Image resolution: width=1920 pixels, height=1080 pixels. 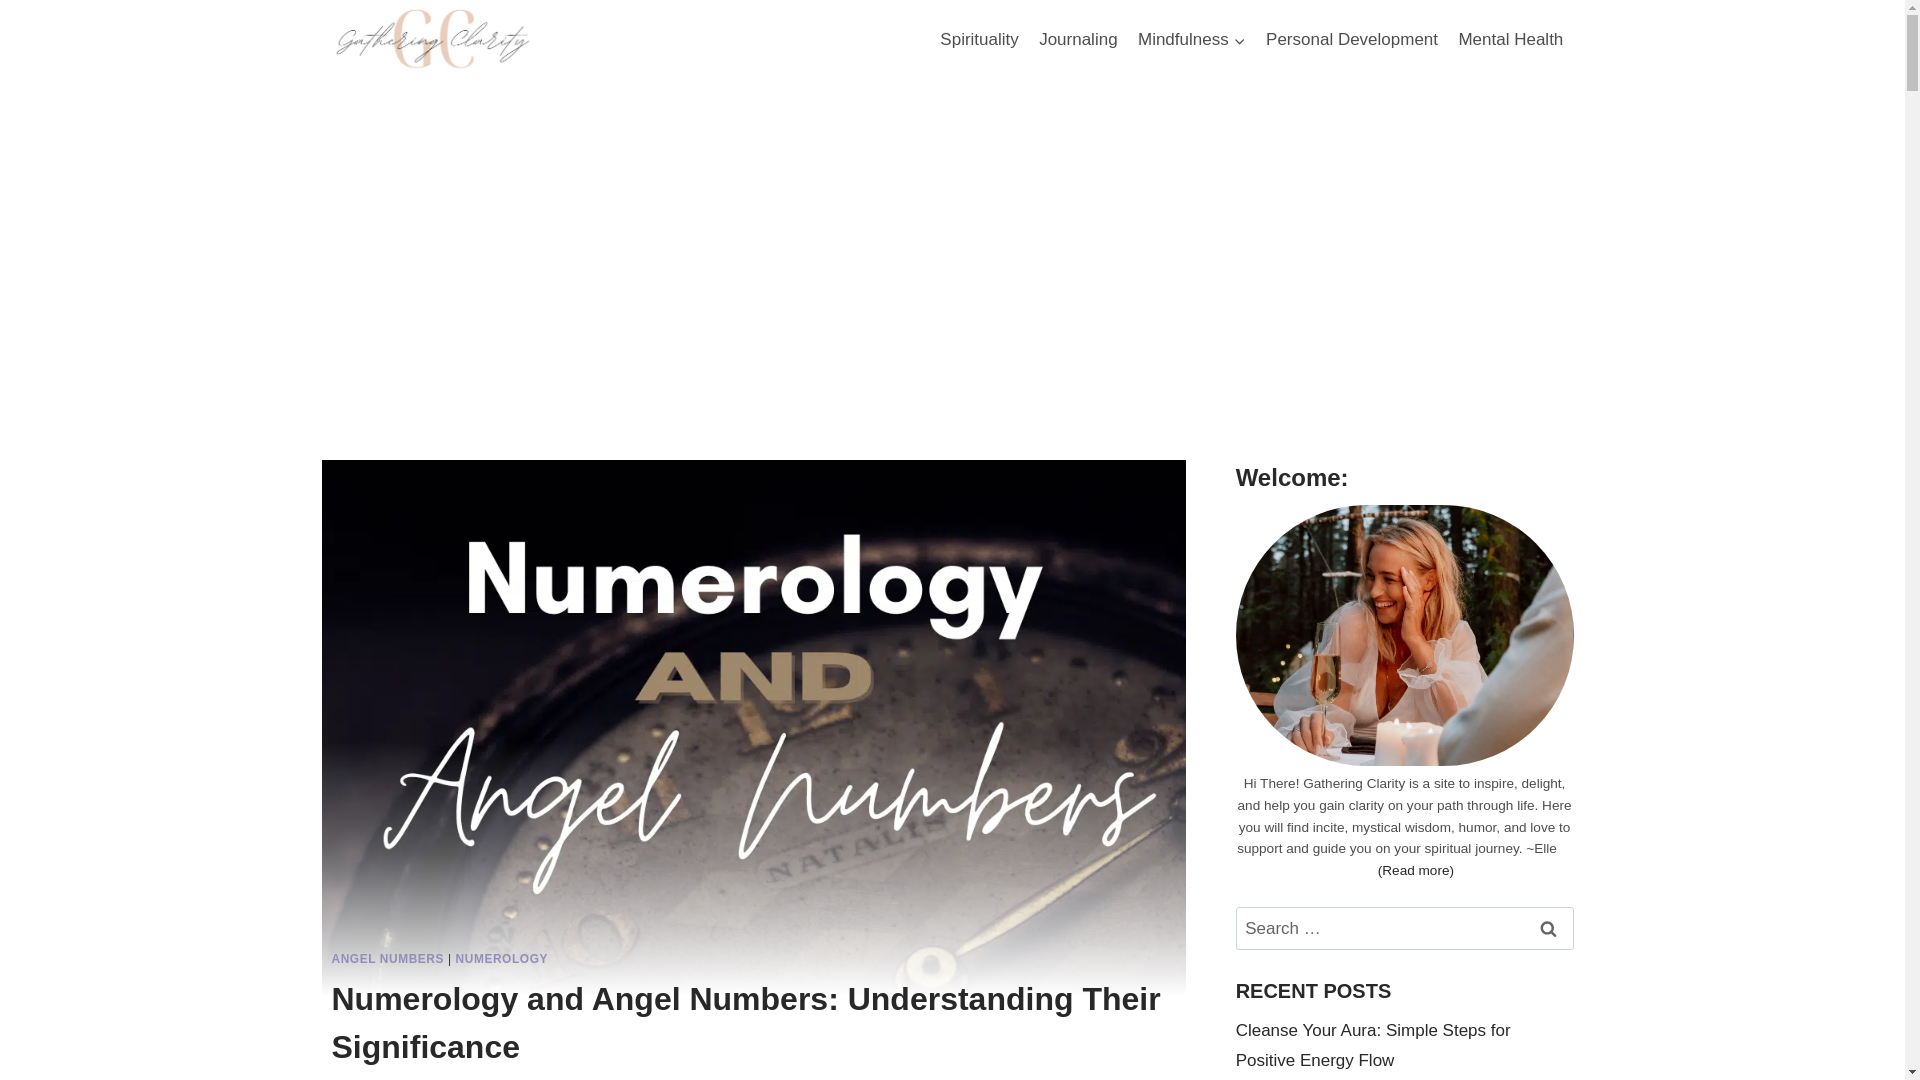 I want to click on Personal Development, so click(x=1351, y=40).